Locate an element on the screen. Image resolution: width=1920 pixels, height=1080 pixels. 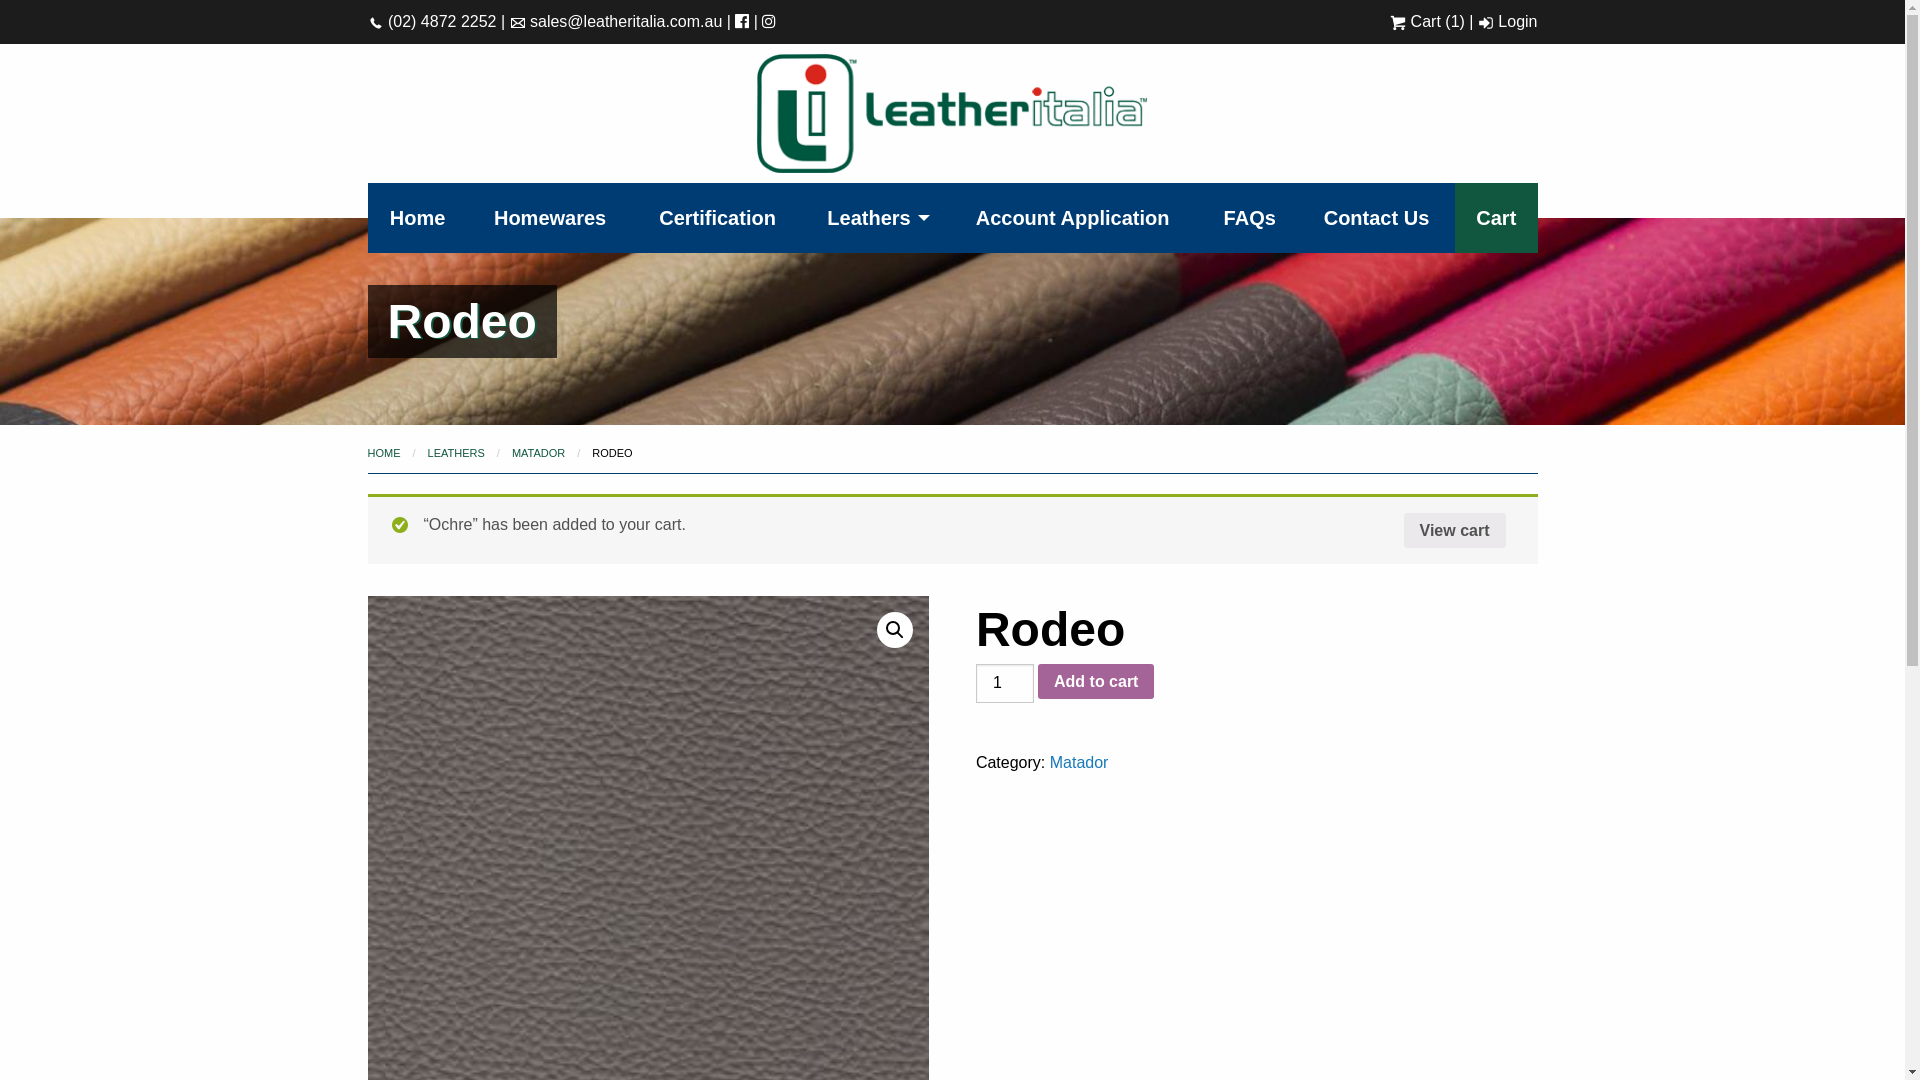
Account Application is located at coordinates (1073, 218).